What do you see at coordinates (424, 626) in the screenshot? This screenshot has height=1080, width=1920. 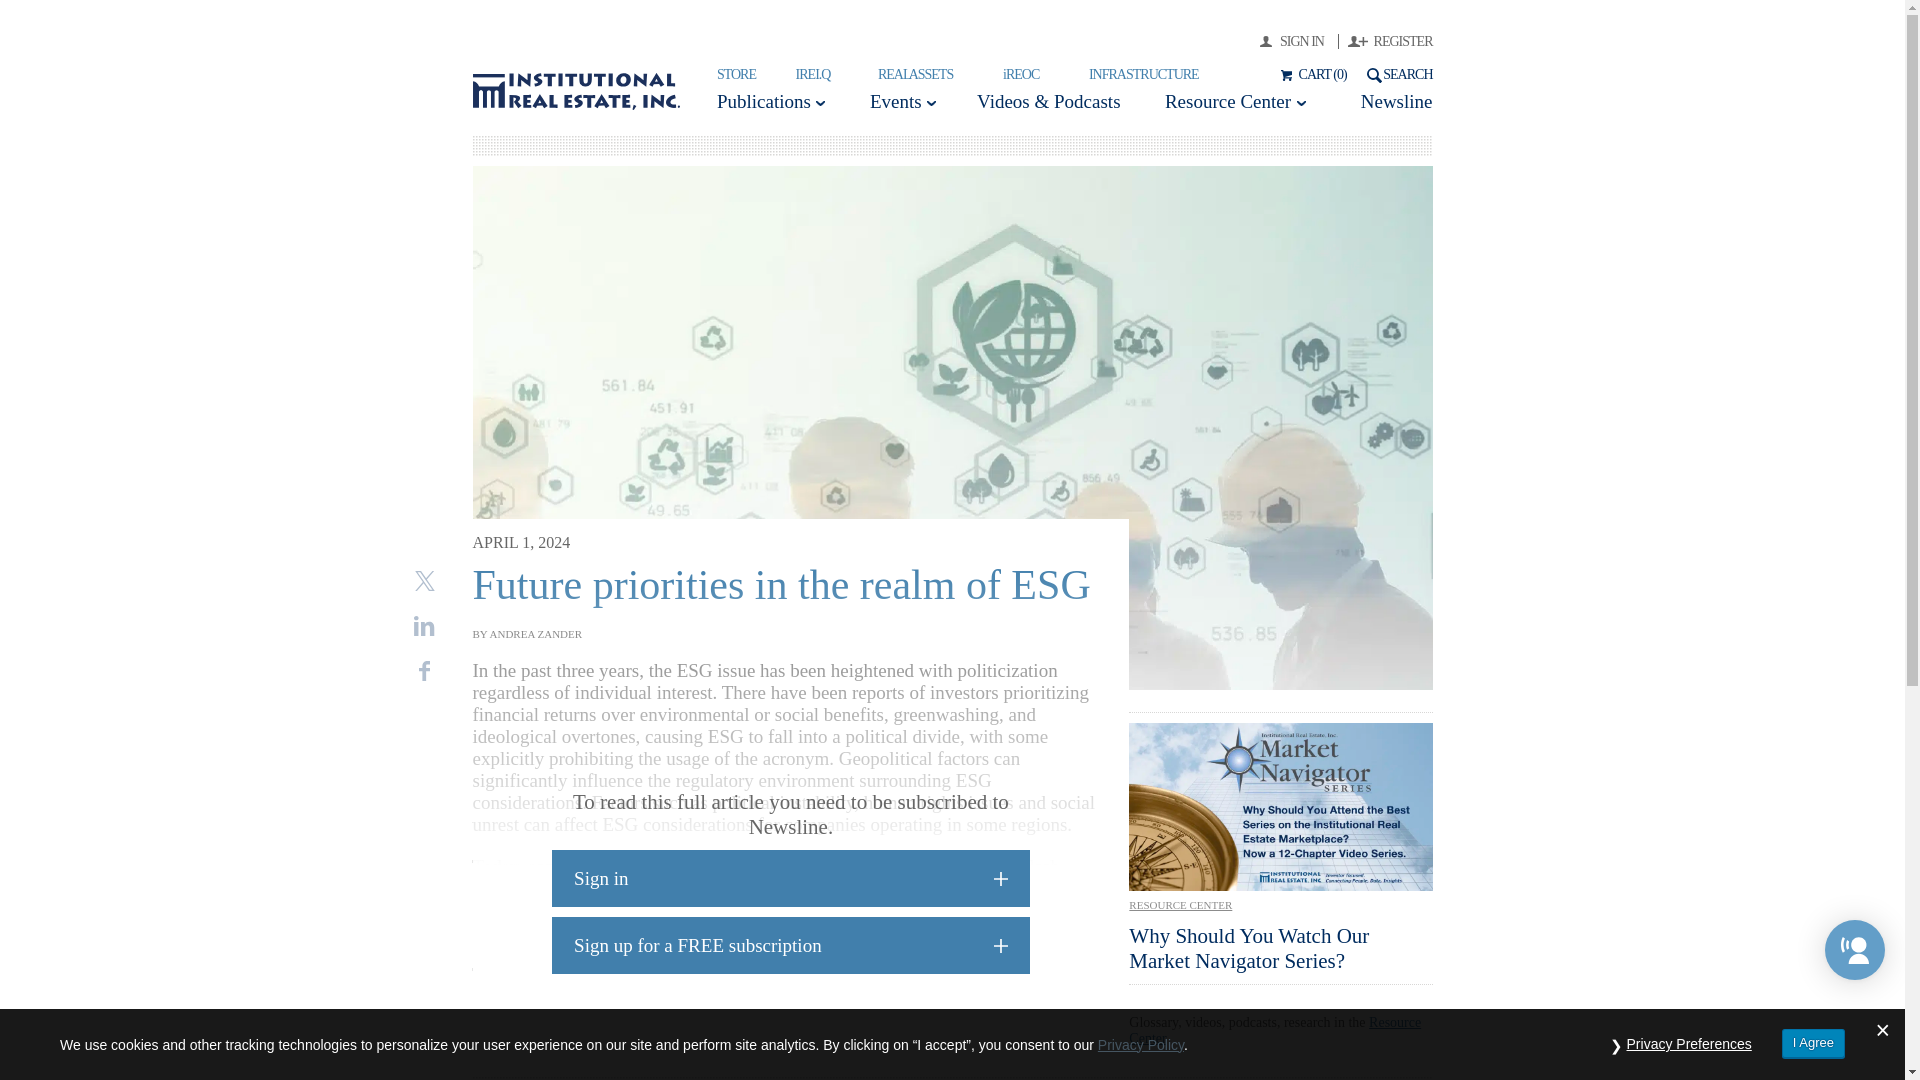 I see `LinkedIn` at bounding box center [424, 626].